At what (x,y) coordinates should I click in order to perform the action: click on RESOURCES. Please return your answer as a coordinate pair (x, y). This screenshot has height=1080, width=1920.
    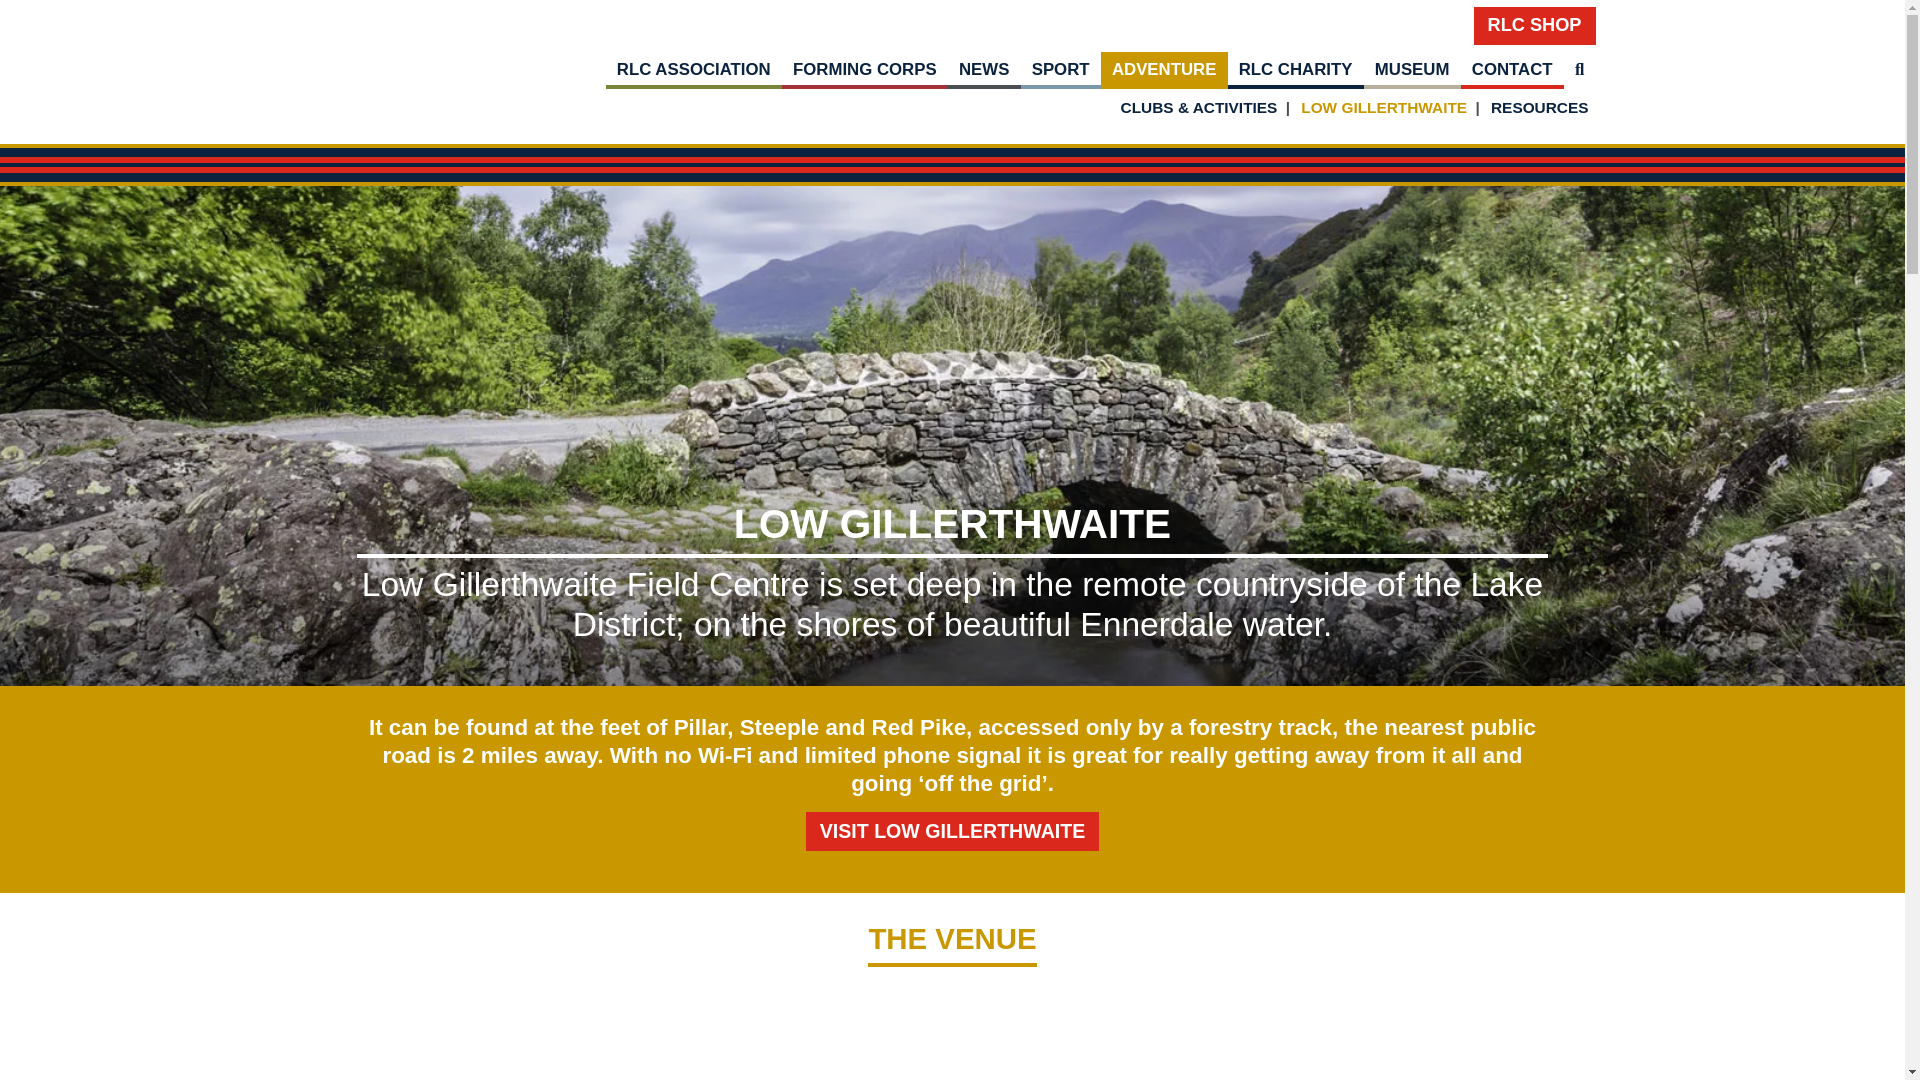
    Looking at the image, I should click on (1540, 107).